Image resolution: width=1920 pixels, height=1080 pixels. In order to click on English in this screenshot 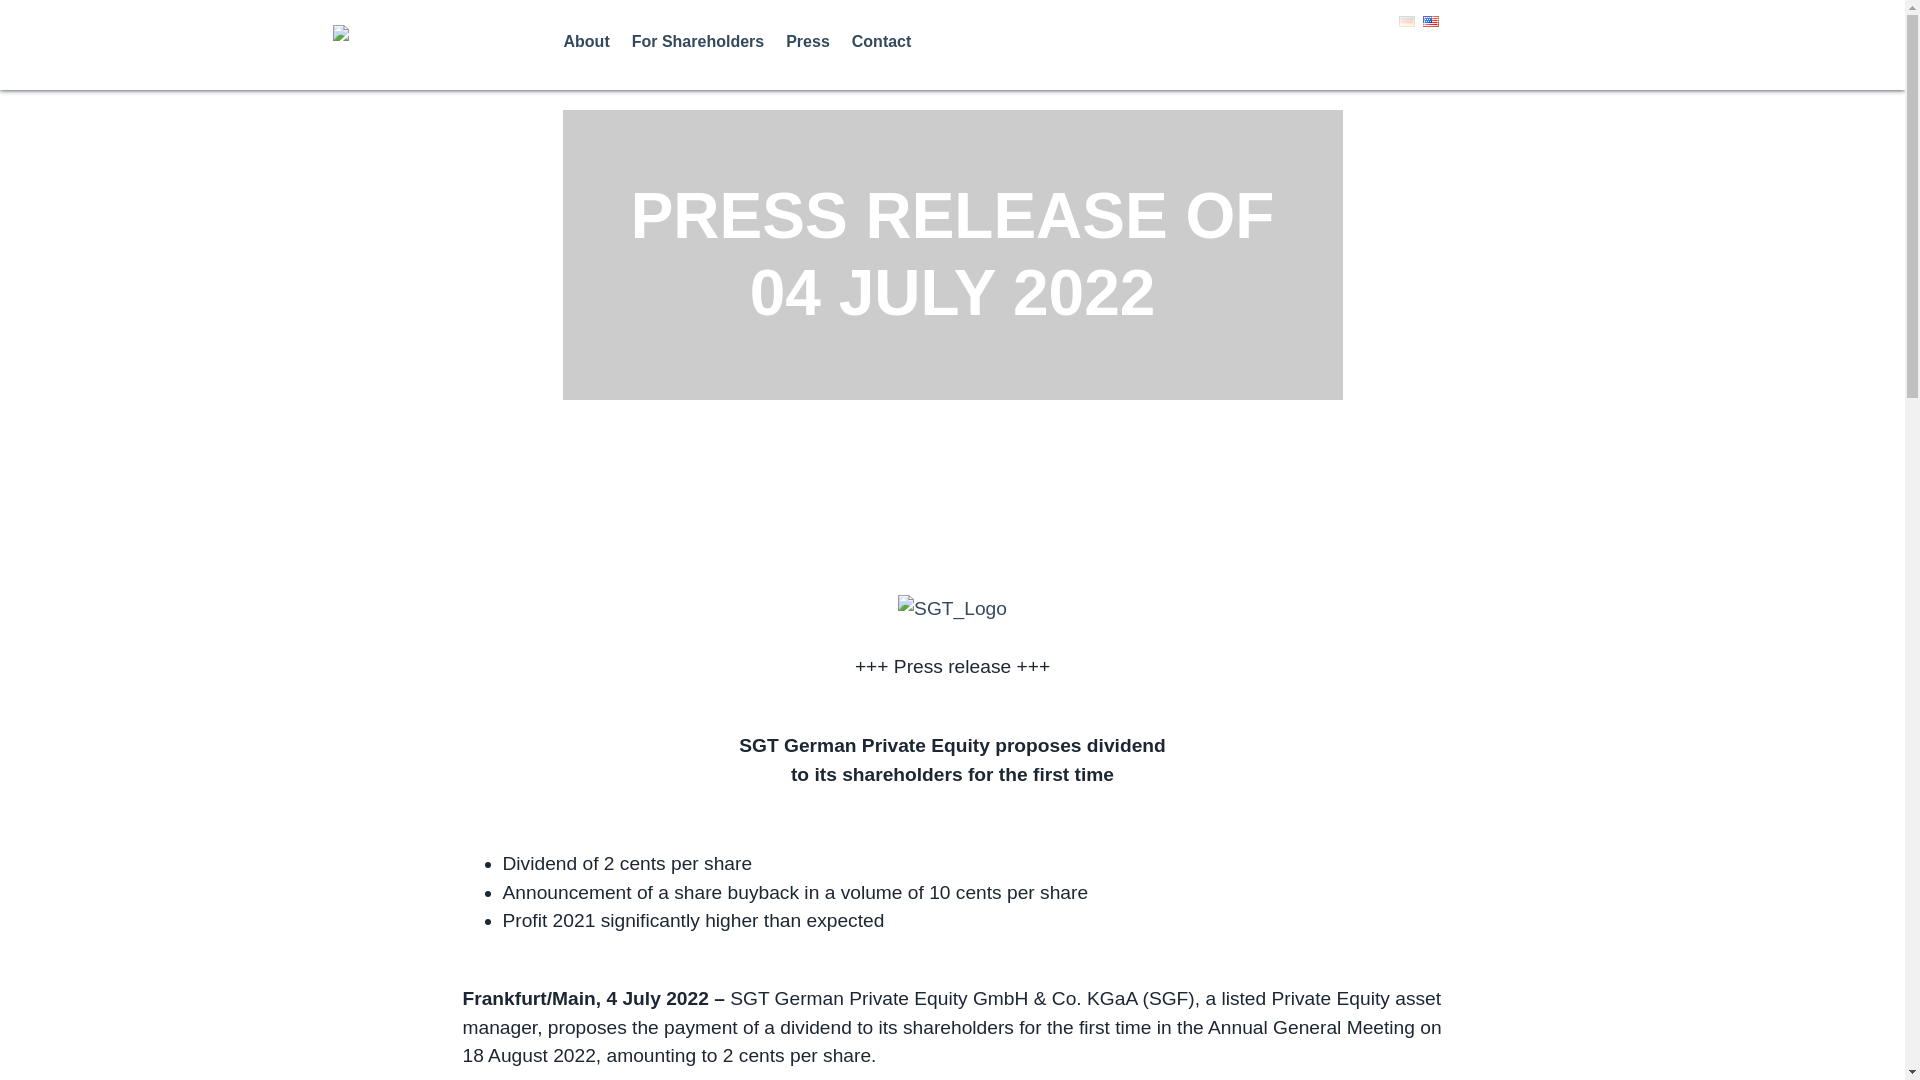, I will do `click(1430, 22)`.